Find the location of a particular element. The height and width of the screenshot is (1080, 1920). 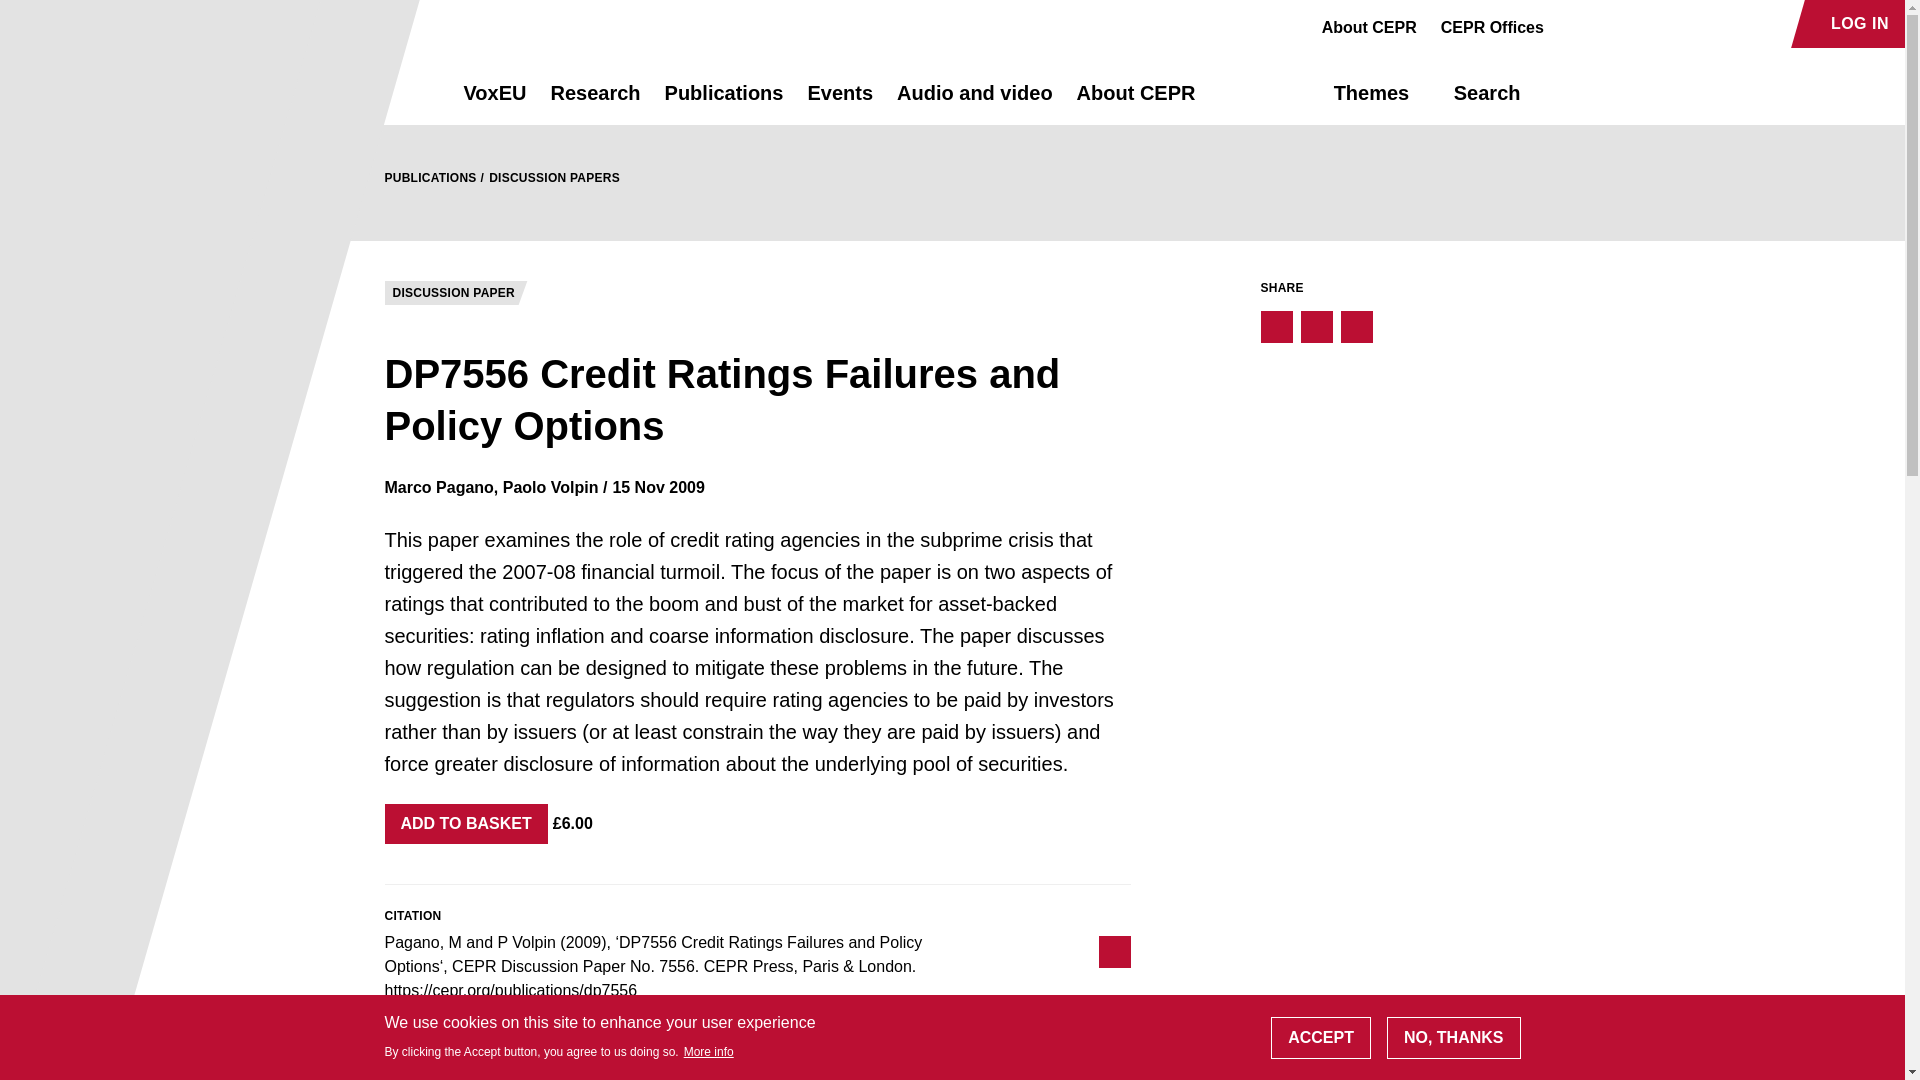

Go to Audioboom profile is located at coordinates (1606, 24).